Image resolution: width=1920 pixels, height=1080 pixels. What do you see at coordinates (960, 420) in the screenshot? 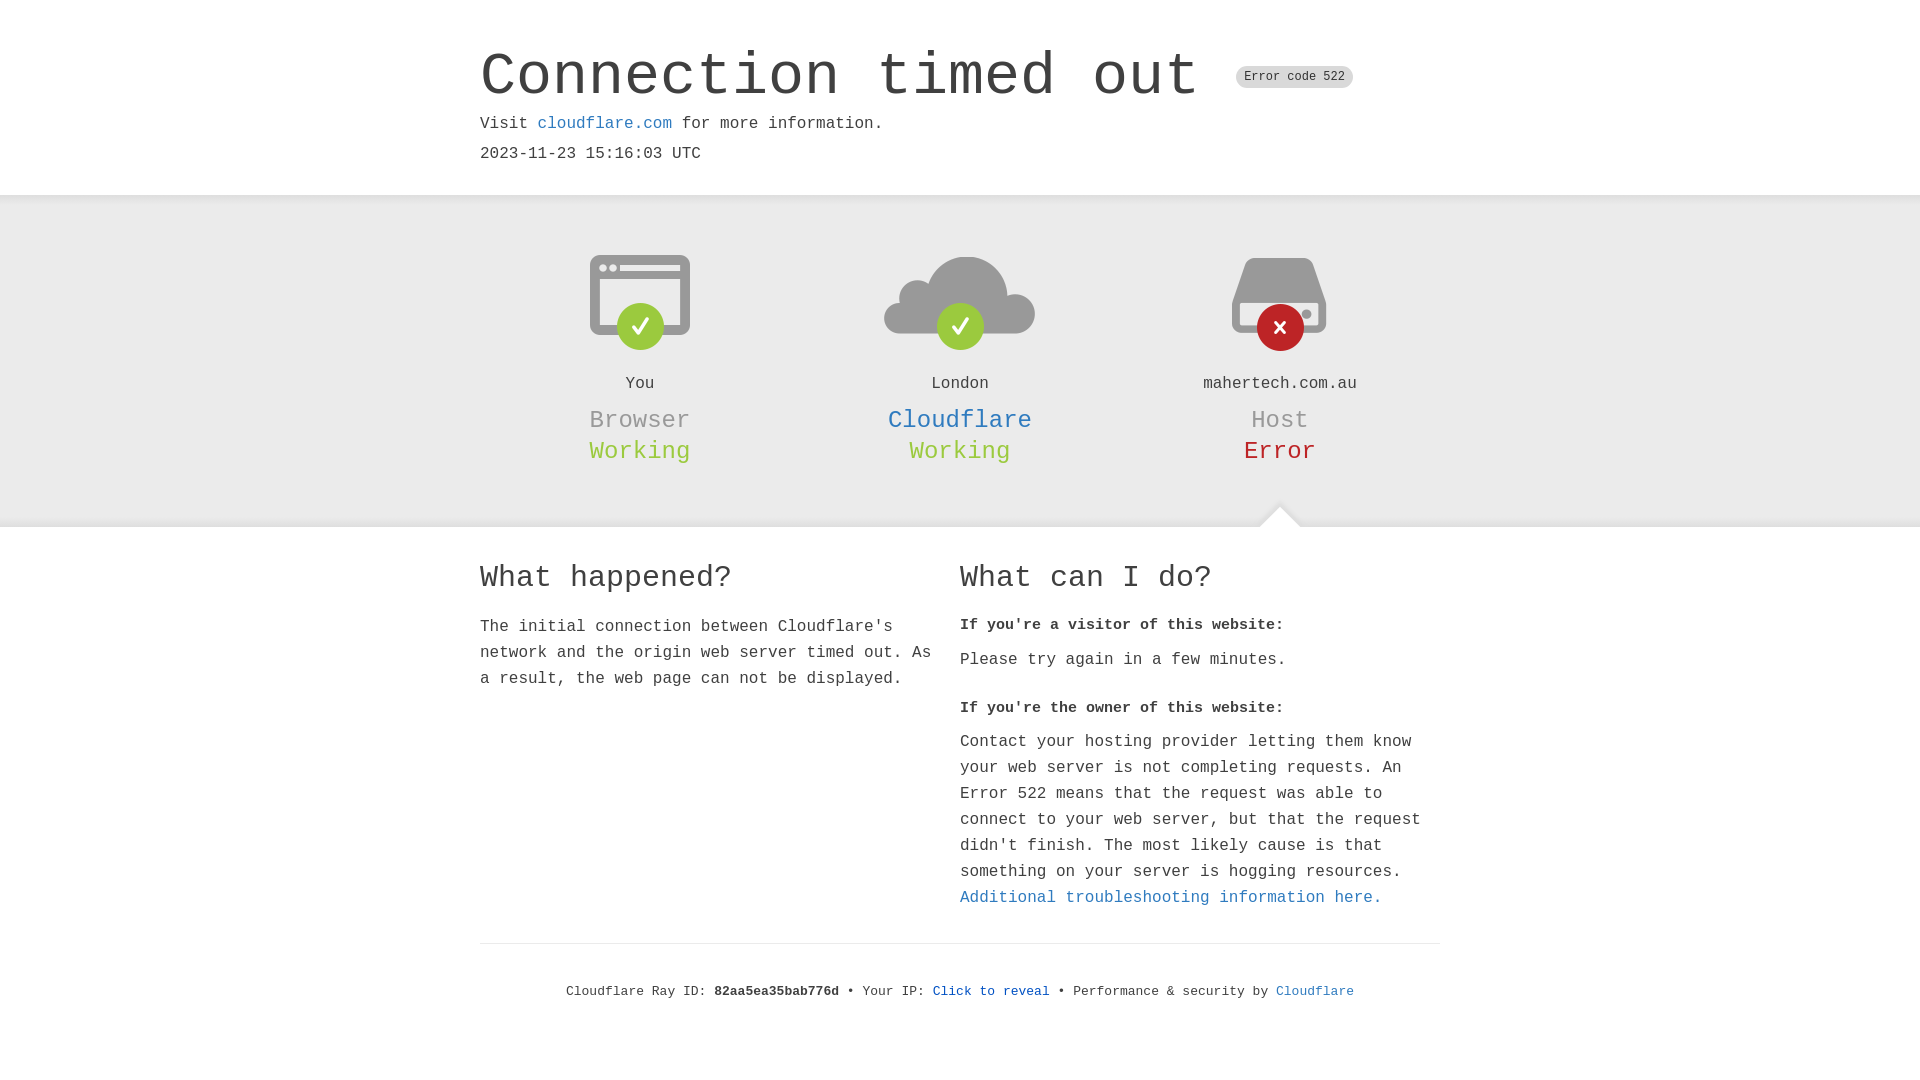
I see `Cloudflare` at bounding box center [960, 420].